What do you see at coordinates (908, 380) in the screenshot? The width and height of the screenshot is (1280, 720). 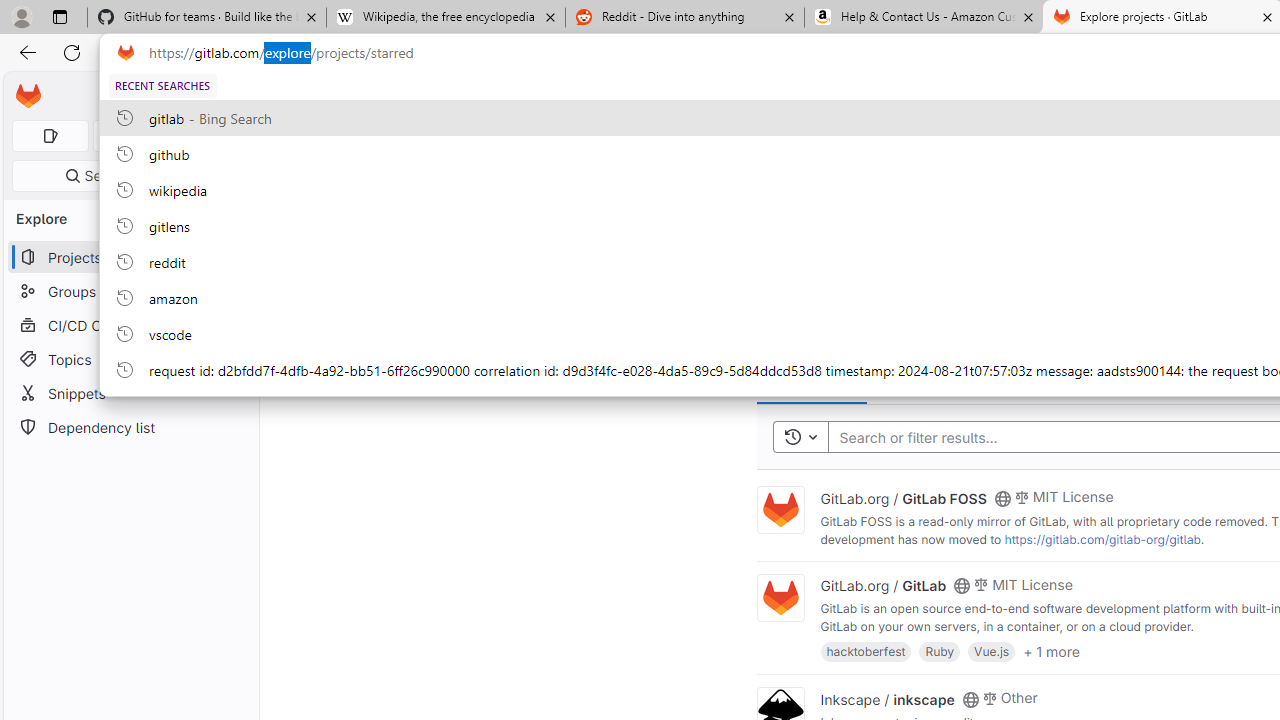 I see `Trending` at bounding box center [908, 380].